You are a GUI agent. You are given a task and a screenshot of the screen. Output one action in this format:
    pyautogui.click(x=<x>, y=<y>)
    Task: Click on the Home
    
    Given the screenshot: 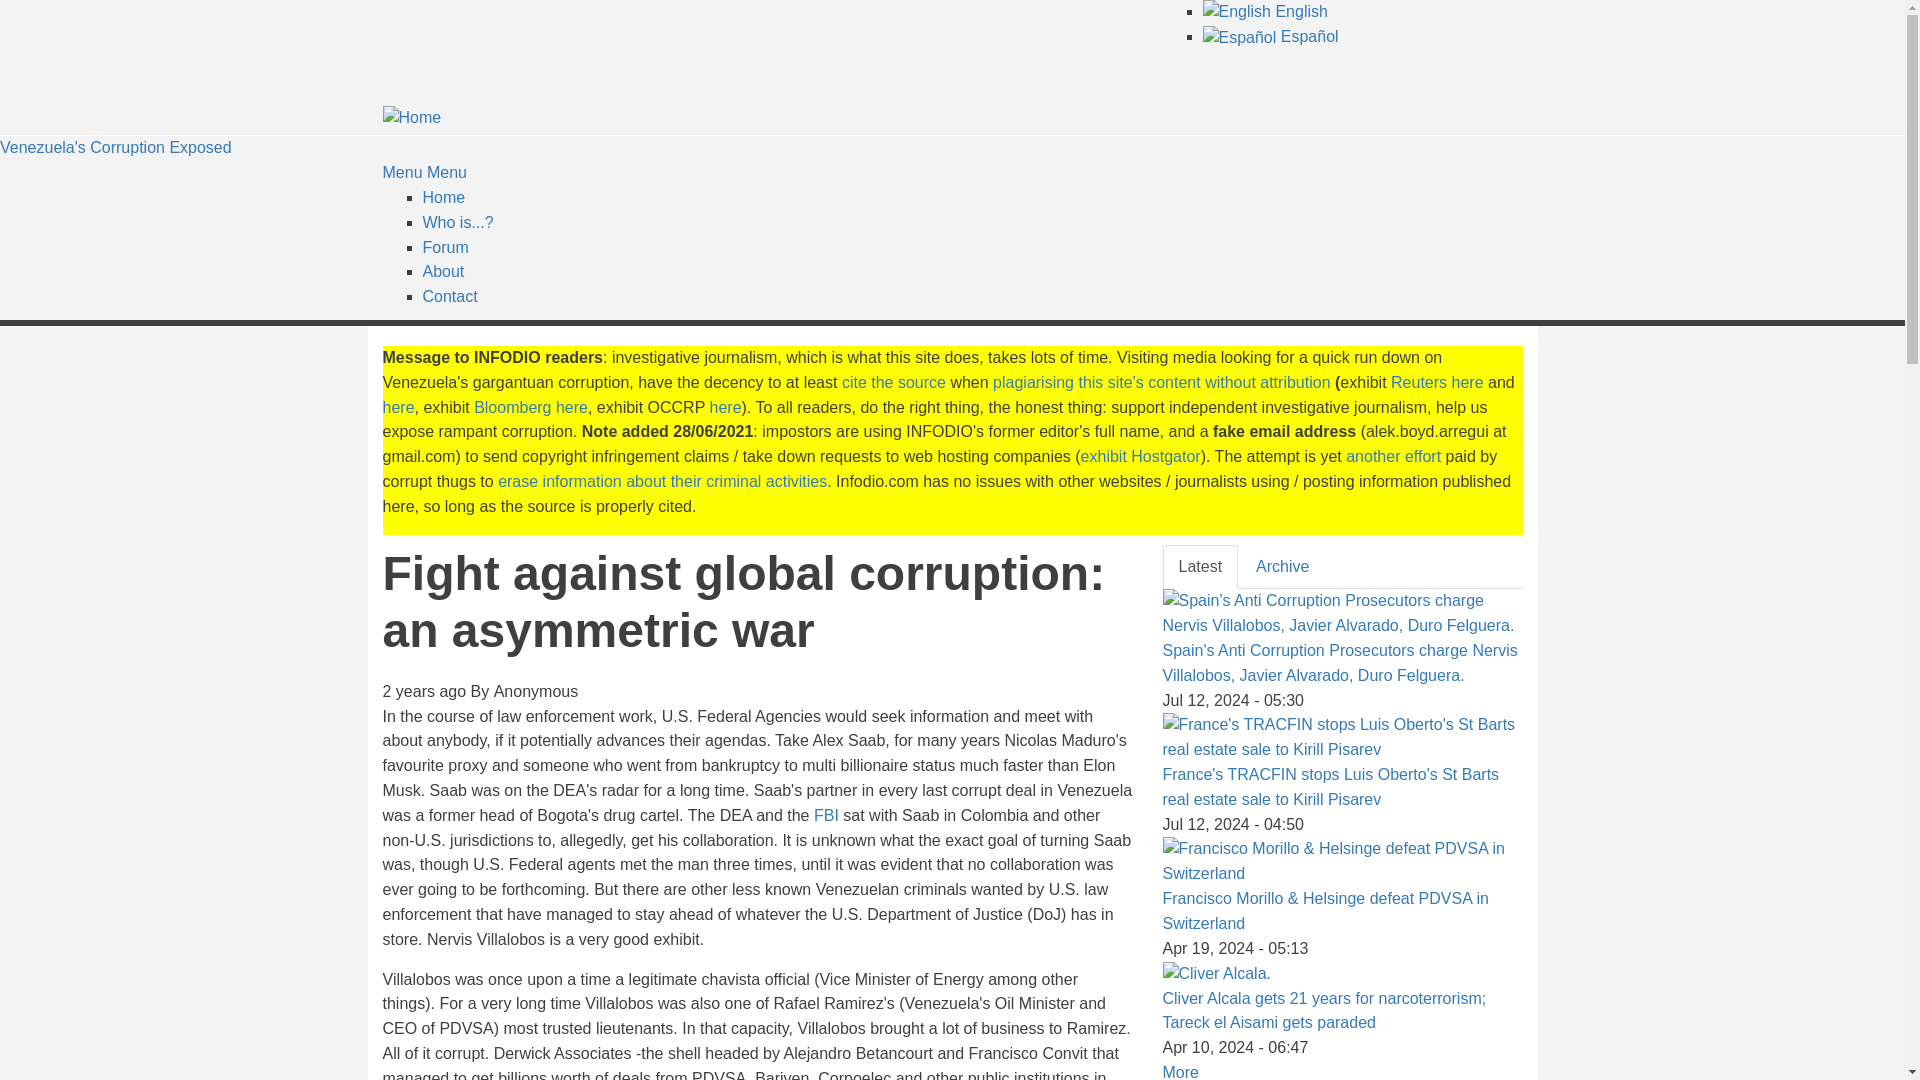 What is the action you would take?
    pyautogui.click(x=443, y=198)
    